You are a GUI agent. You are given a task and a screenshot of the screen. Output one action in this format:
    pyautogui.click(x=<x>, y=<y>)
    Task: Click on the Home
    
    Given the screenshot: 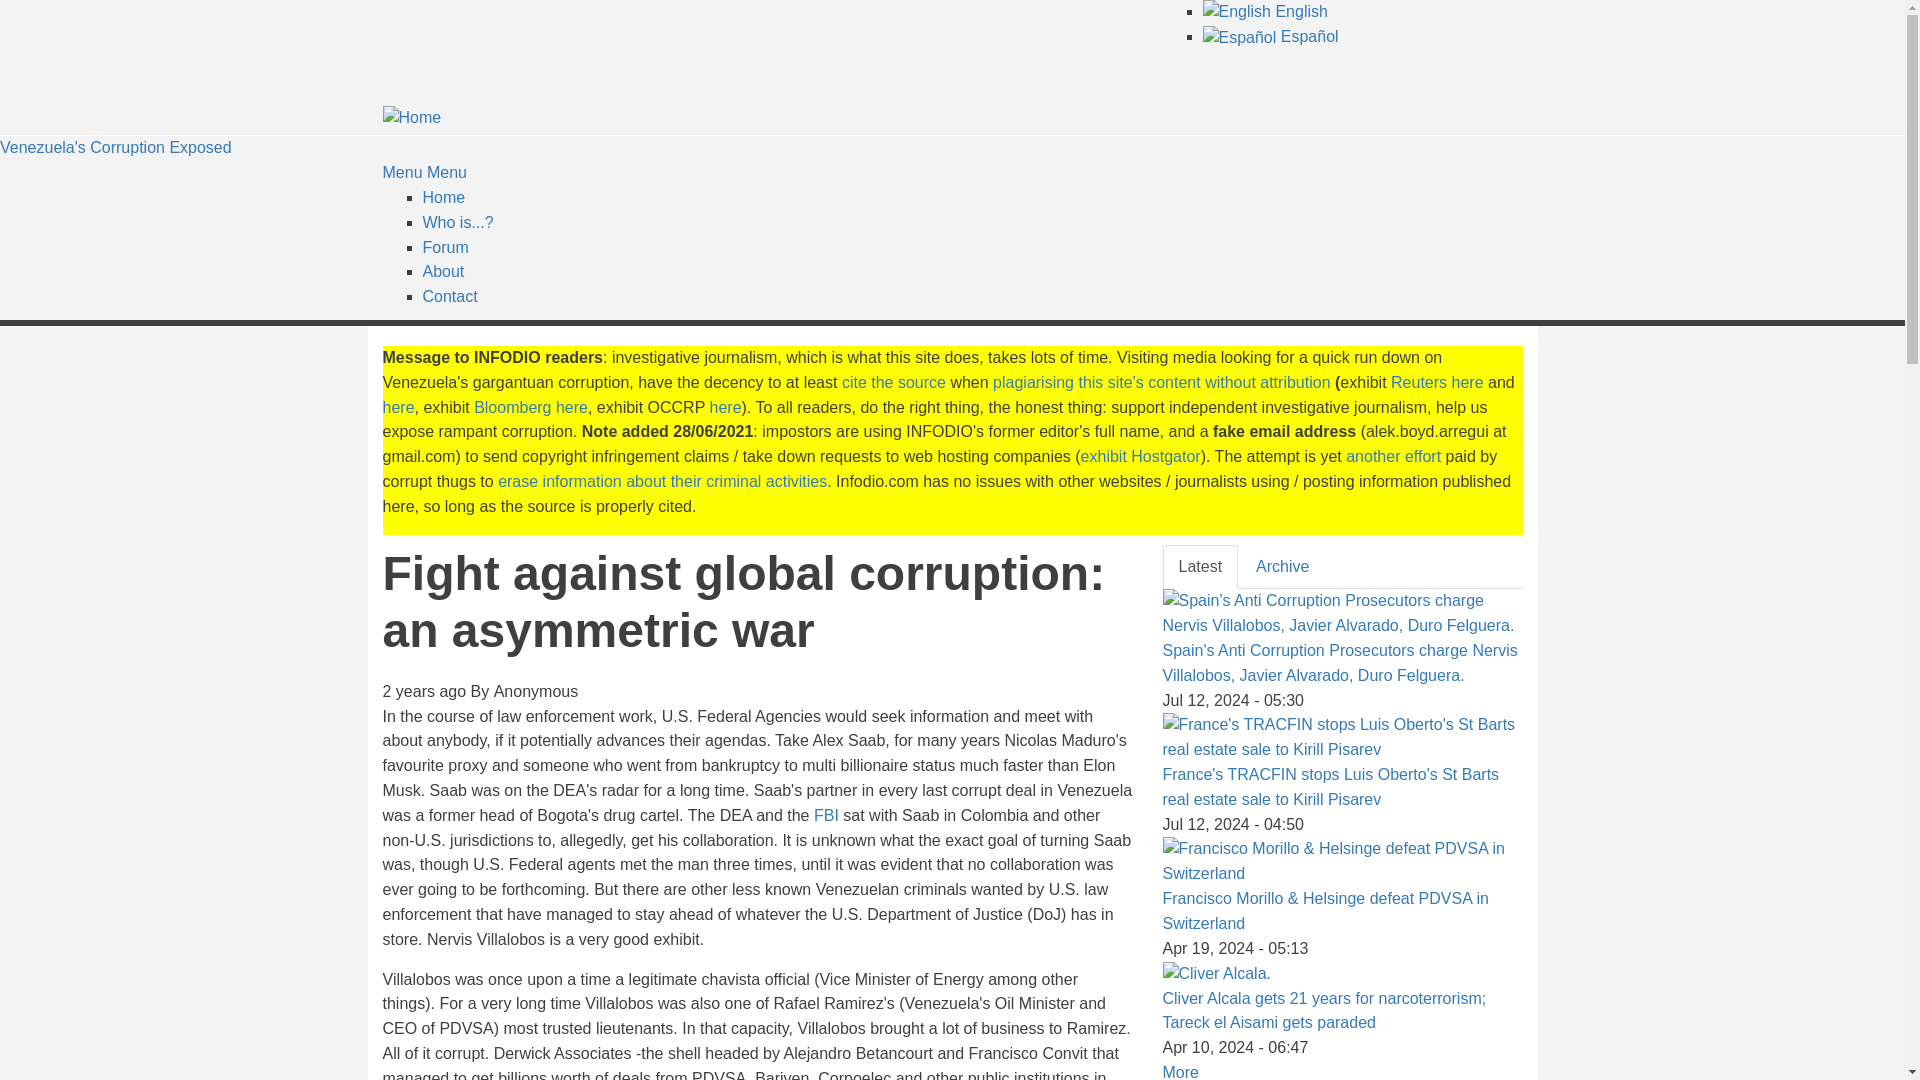 What is the action you would take?
    pyautogui.click(x=443, y=198)
    